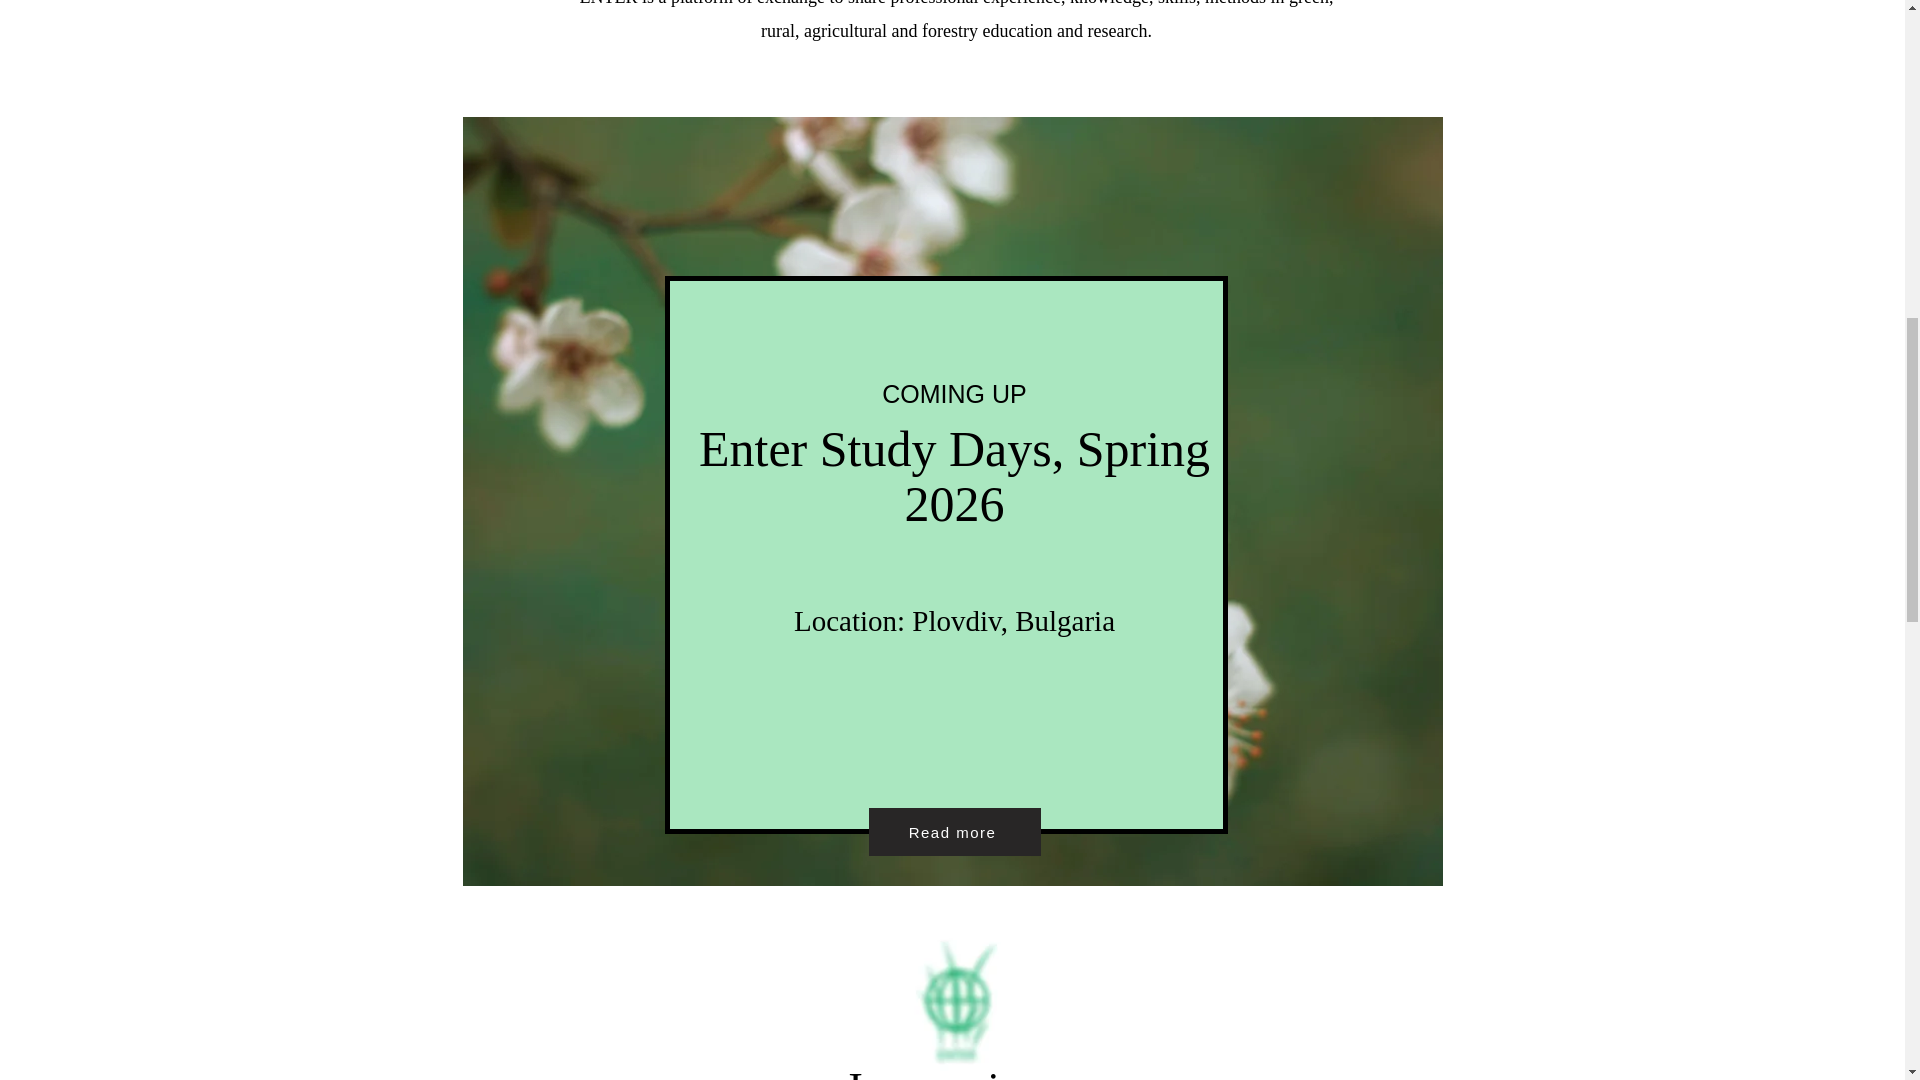 This screenshot has width=1920, height=1080. Describe the element at coordinates (954, 832) in the screenshot. I see `Read more` at that location.